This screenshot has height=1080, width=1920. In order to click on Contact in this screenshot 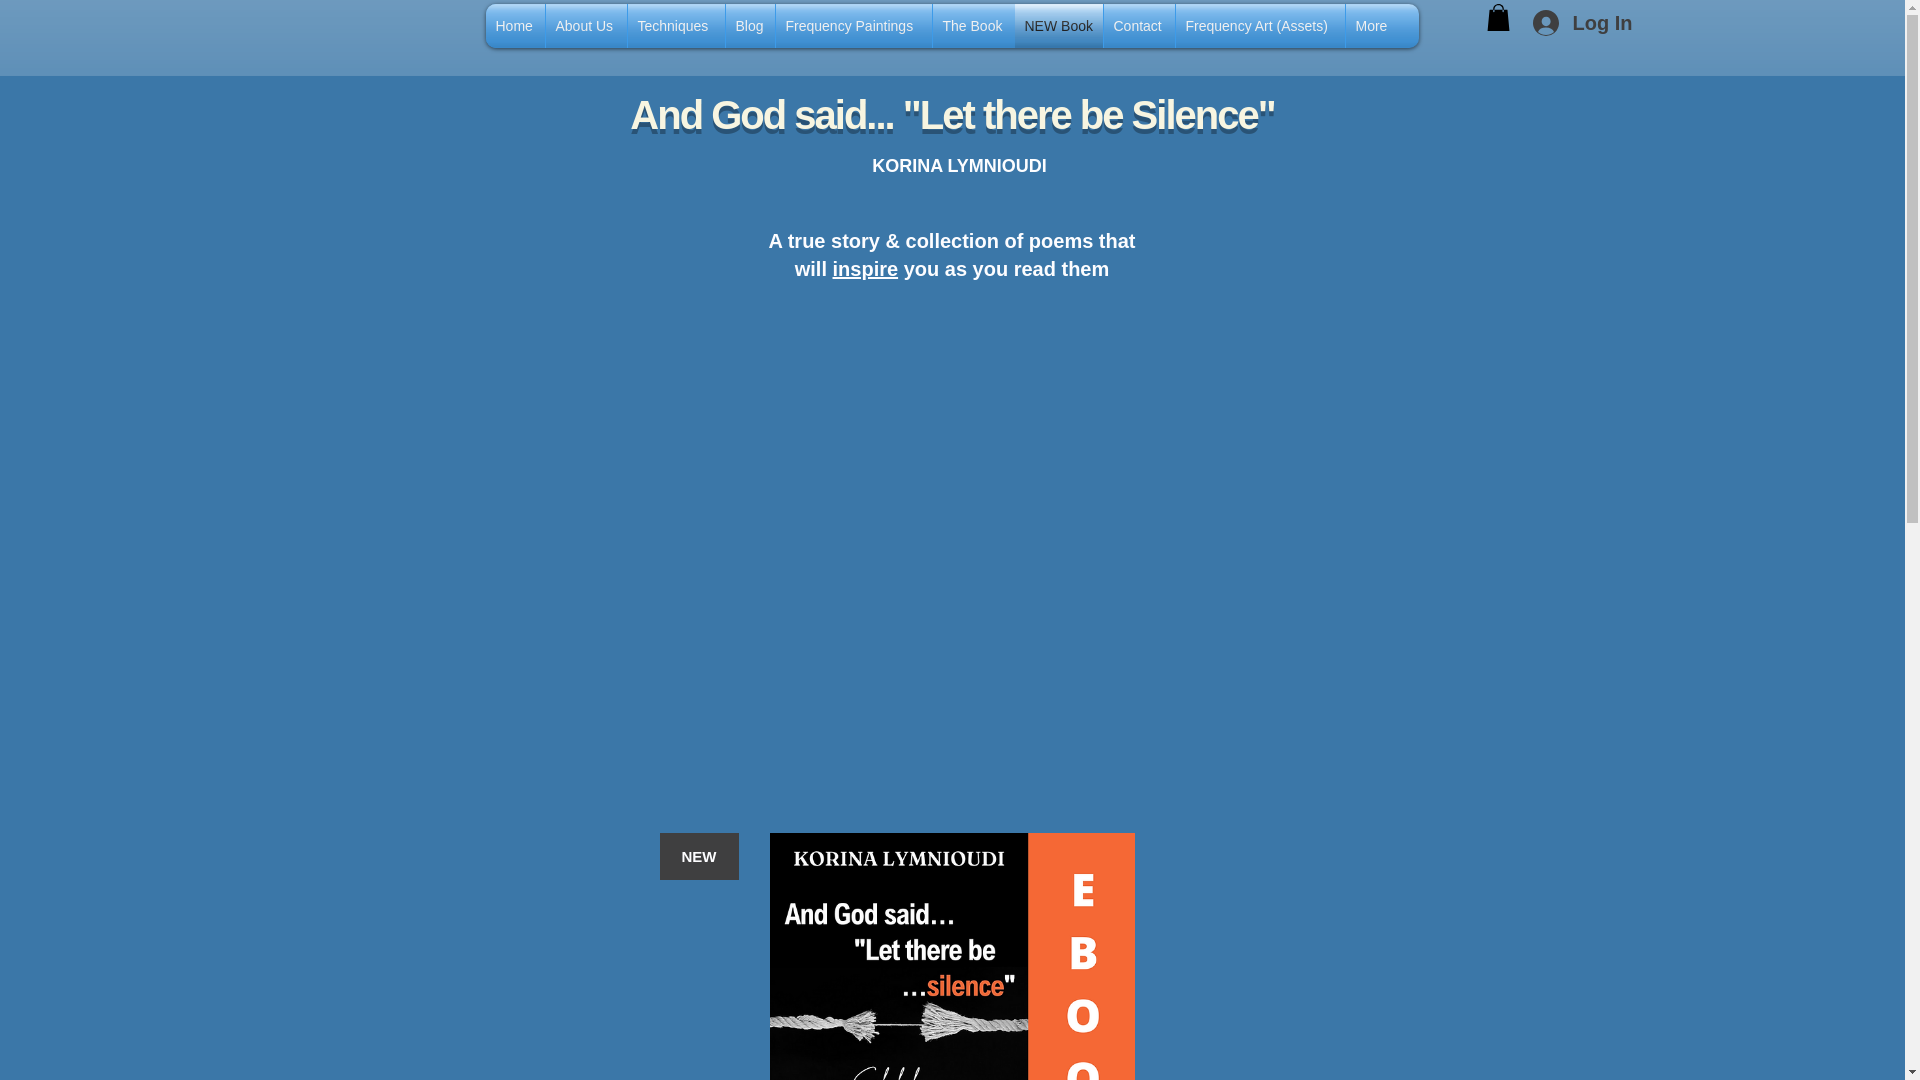, I will do `click(1140, 26)`.